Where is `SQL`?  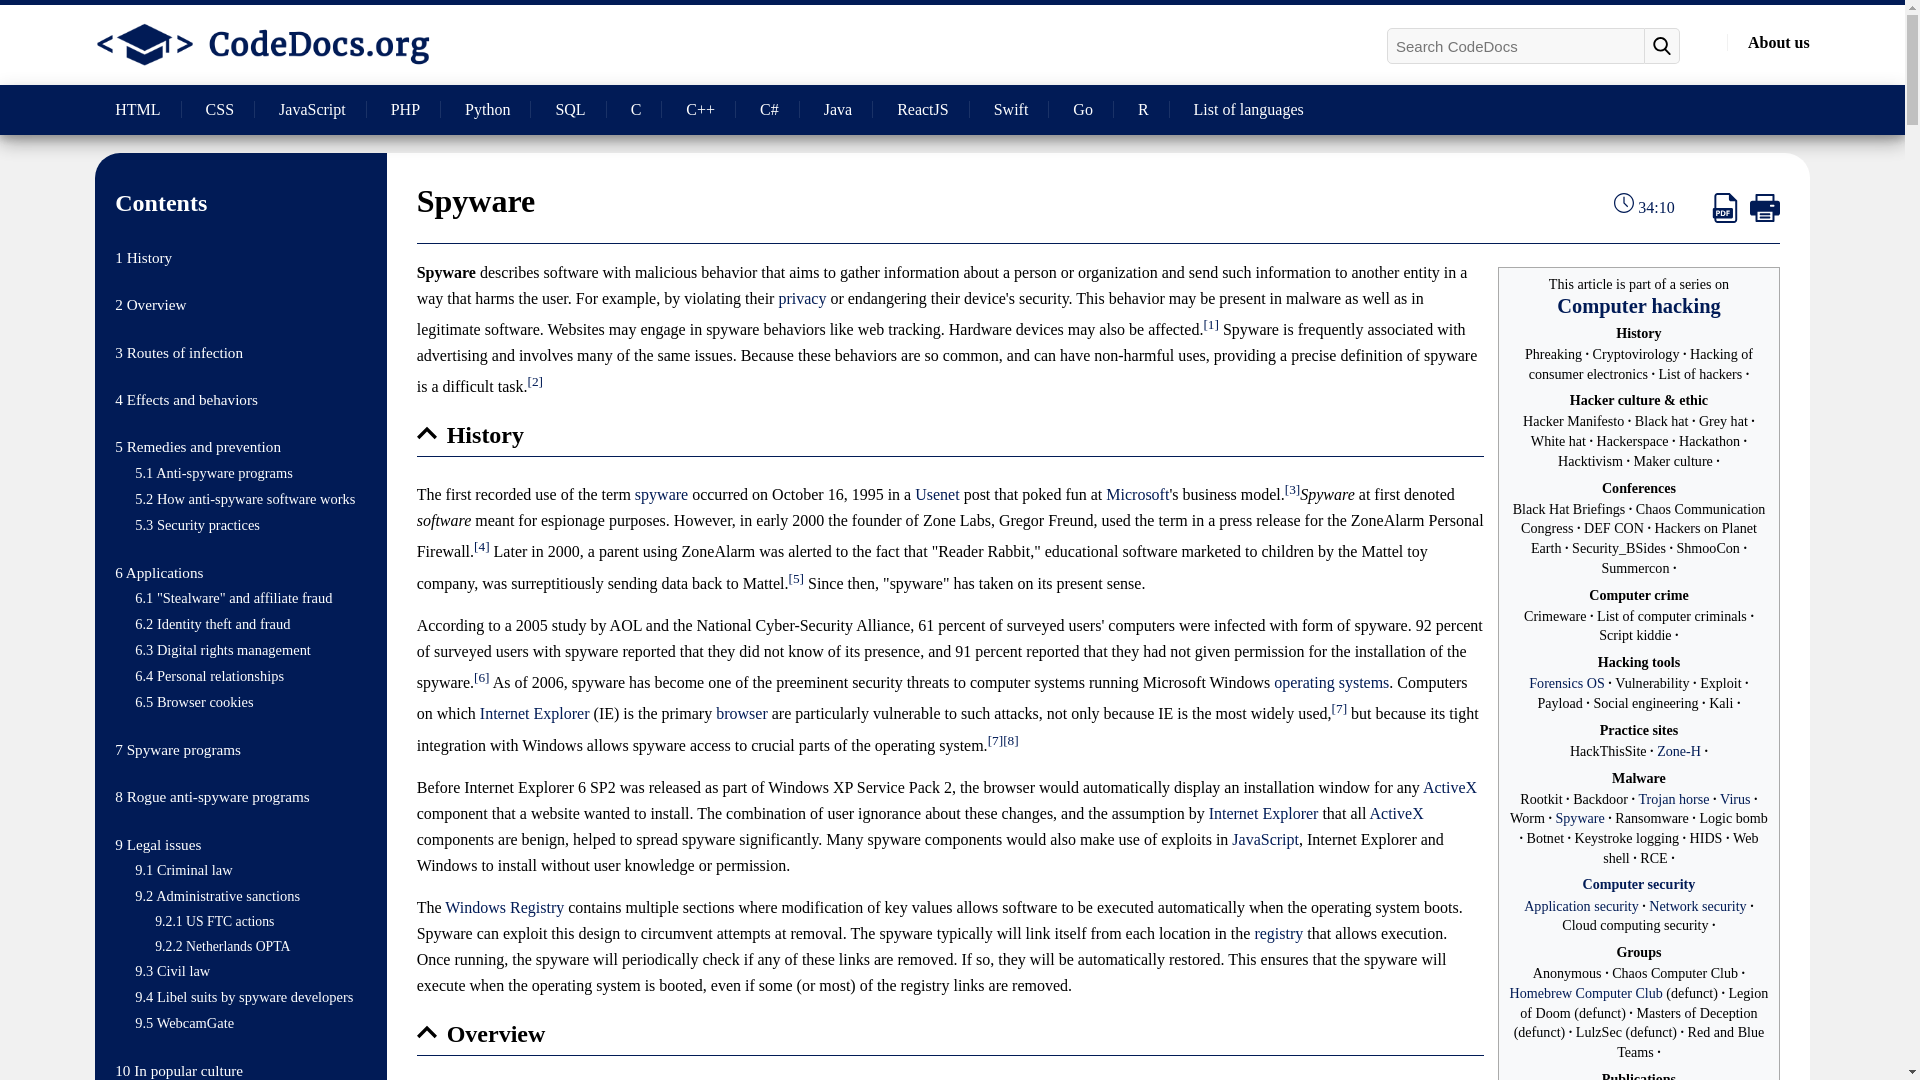 SQL is located at coordinates (570, 109).